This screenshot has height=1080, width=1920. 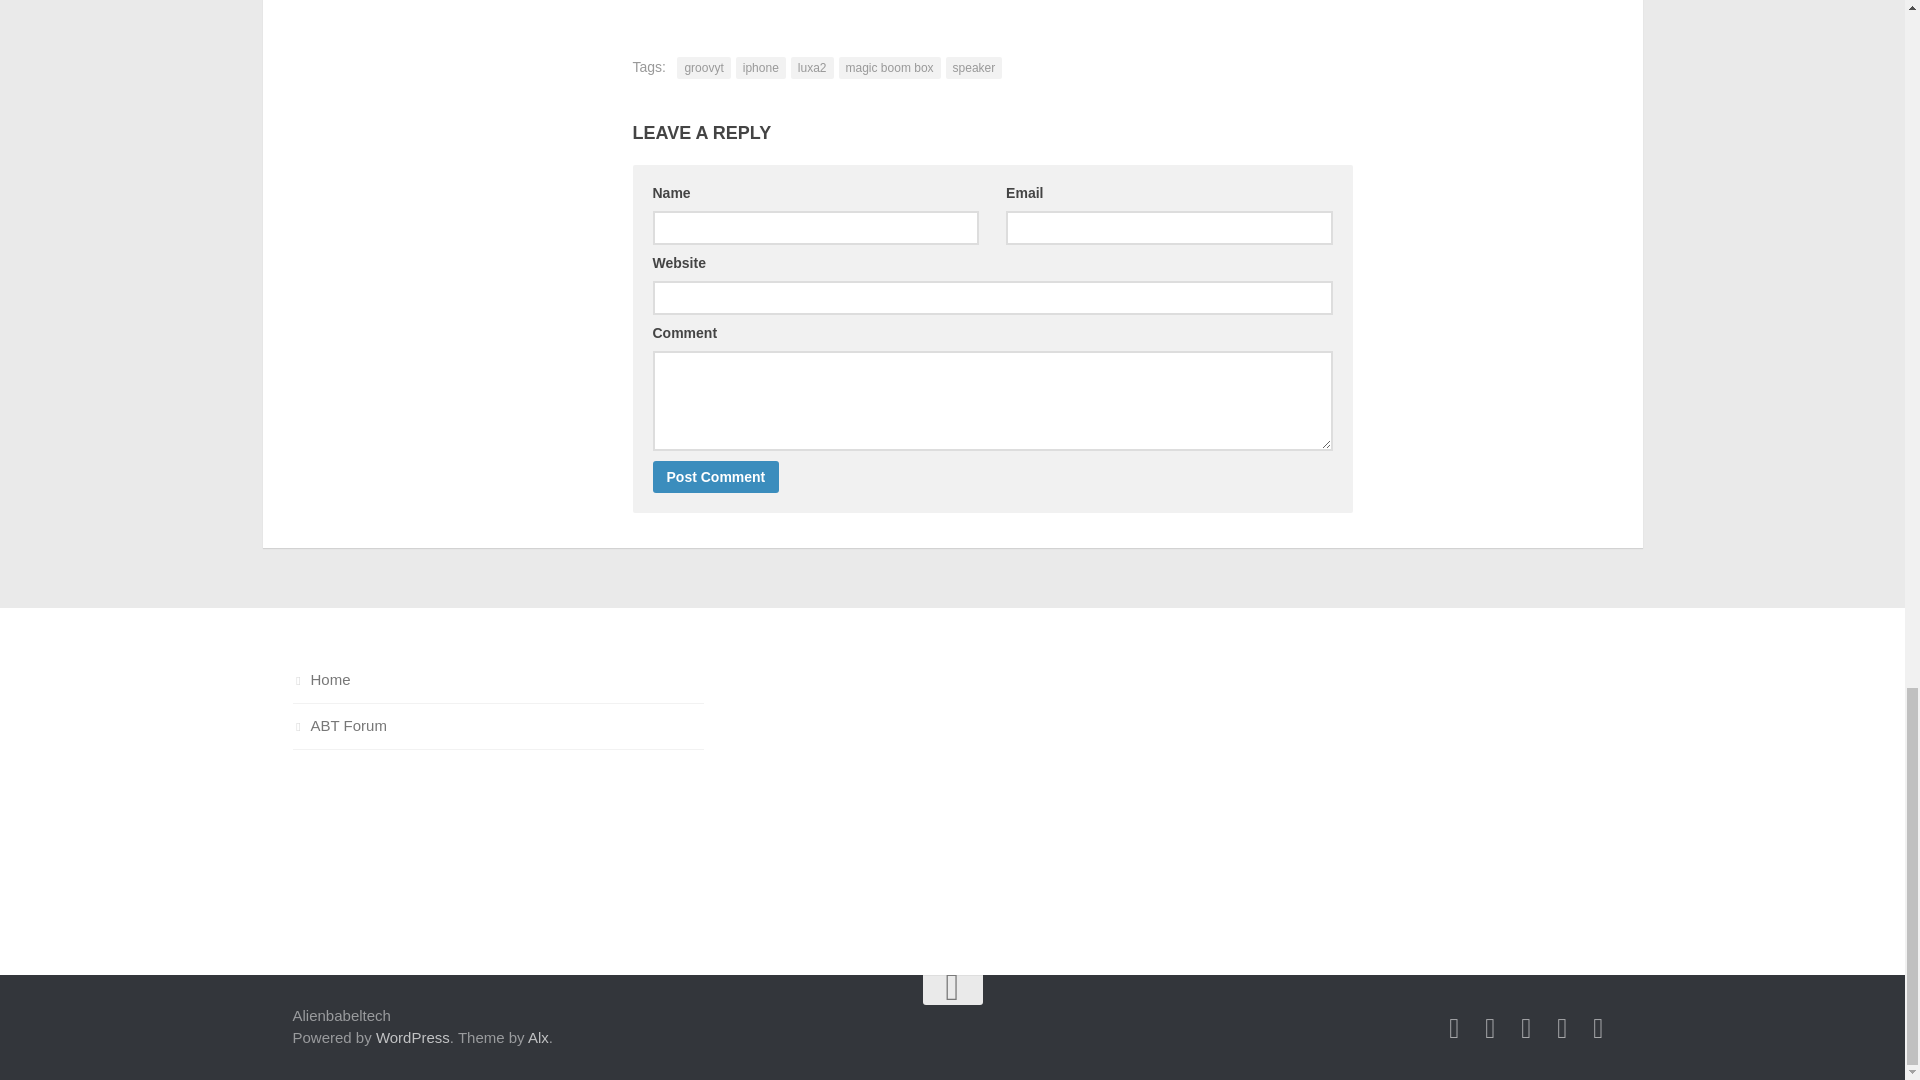 I want to click on groovyt, so click(x=703, y=68).